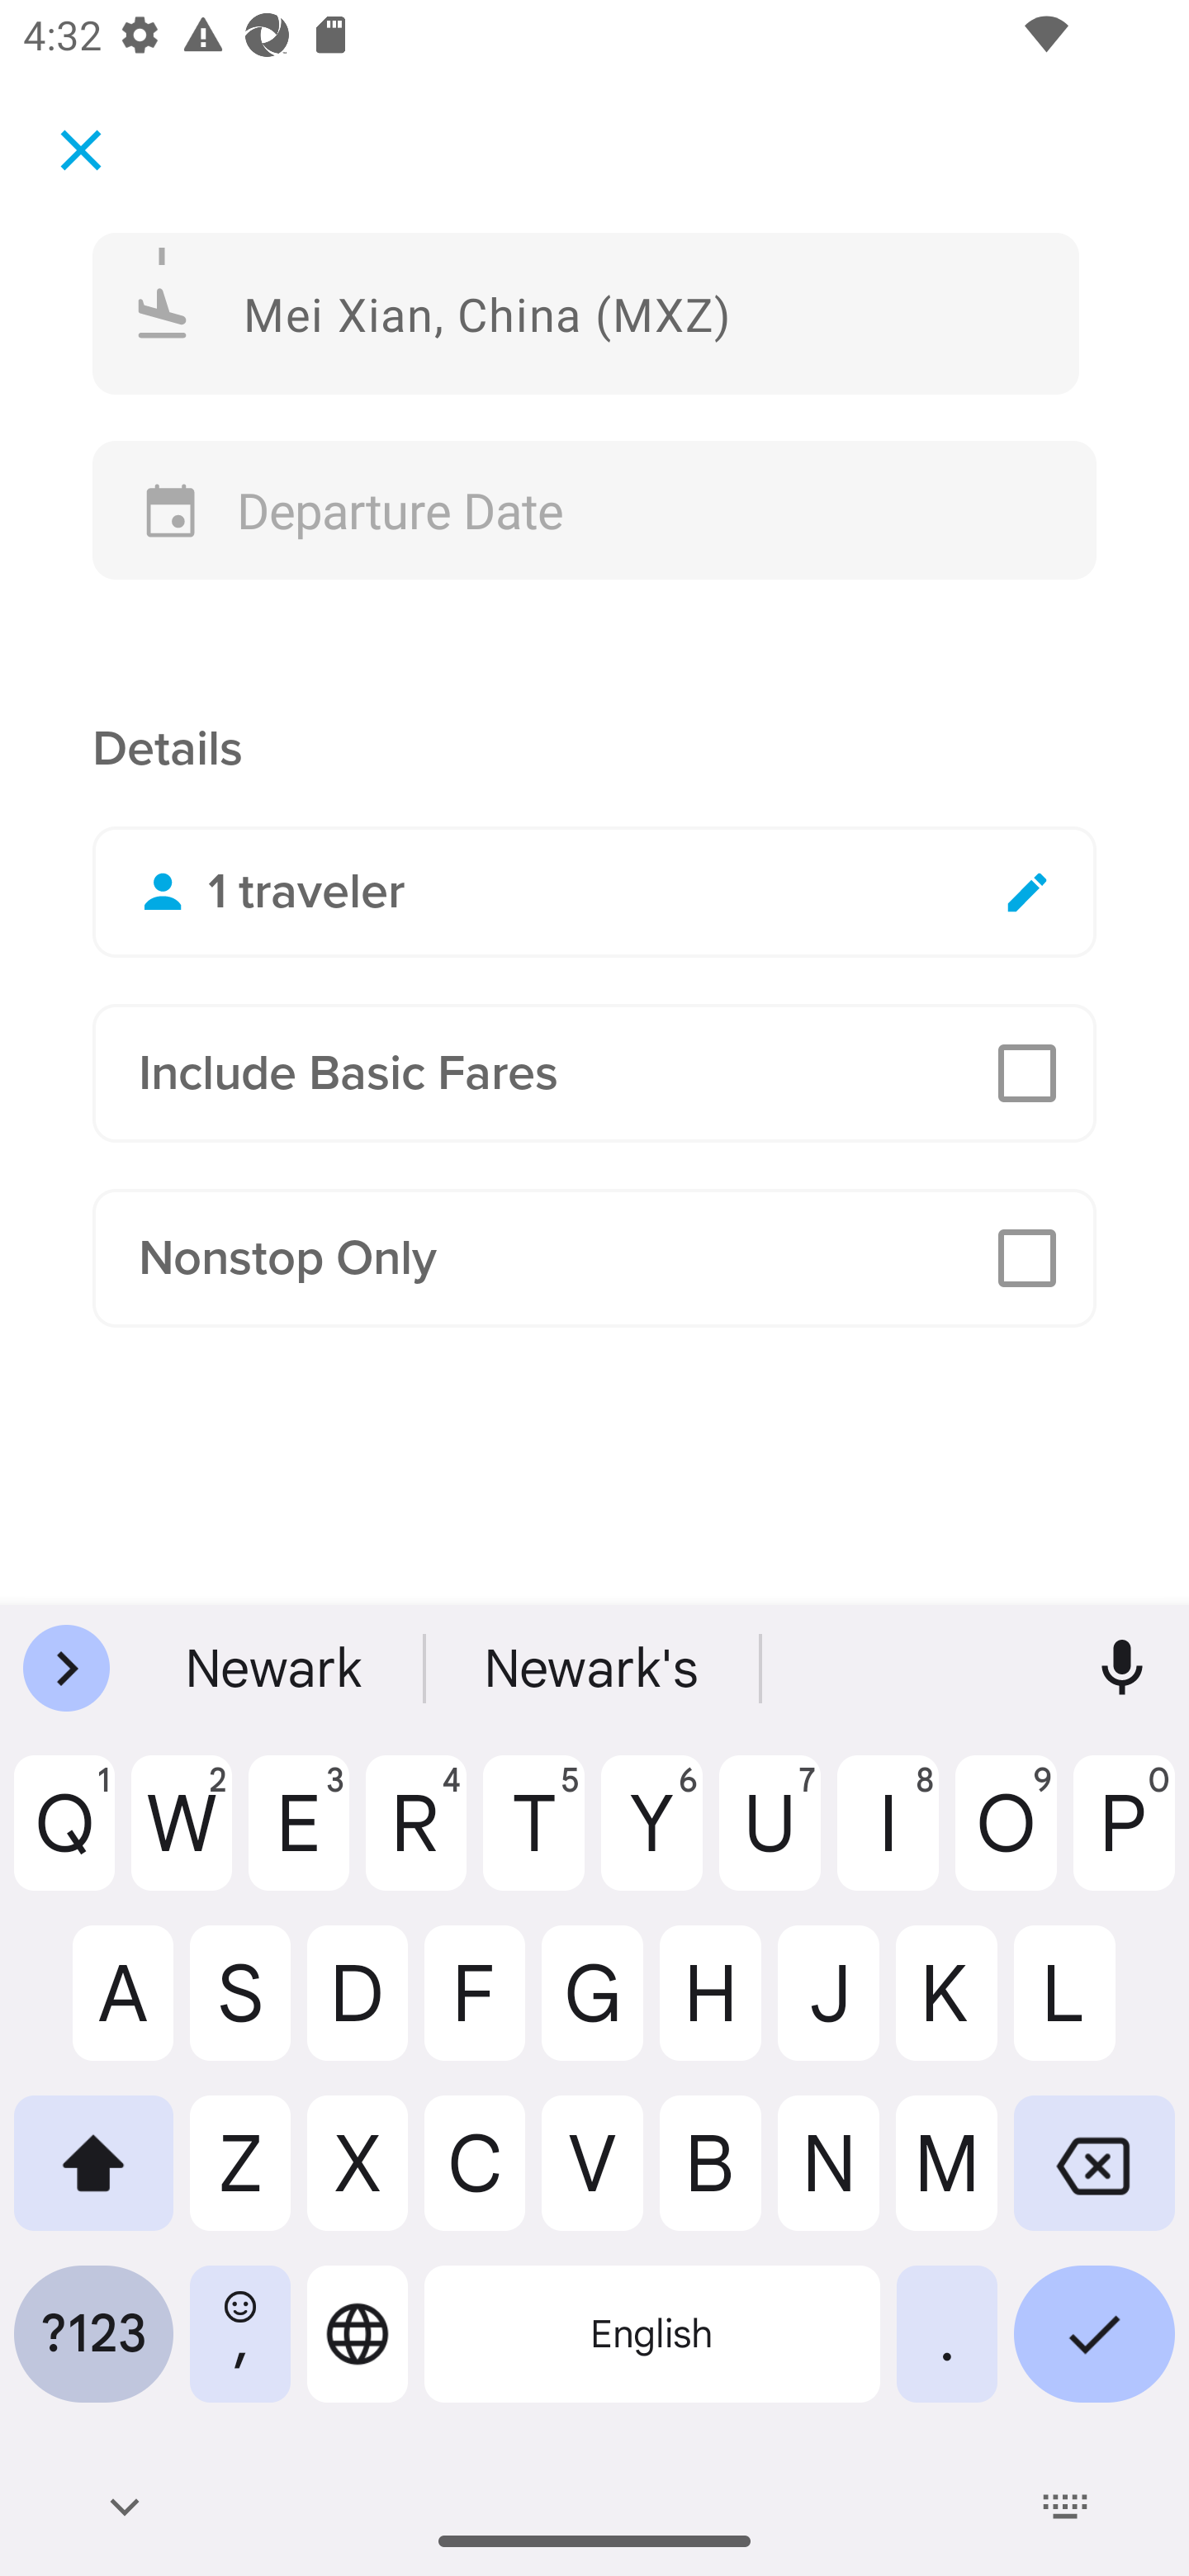 The width and height of the screenshot is (1189, 2576). Describe the element at coordinates (594, 1073) in the screenshot. I see `Include Basic Fares` at that location.